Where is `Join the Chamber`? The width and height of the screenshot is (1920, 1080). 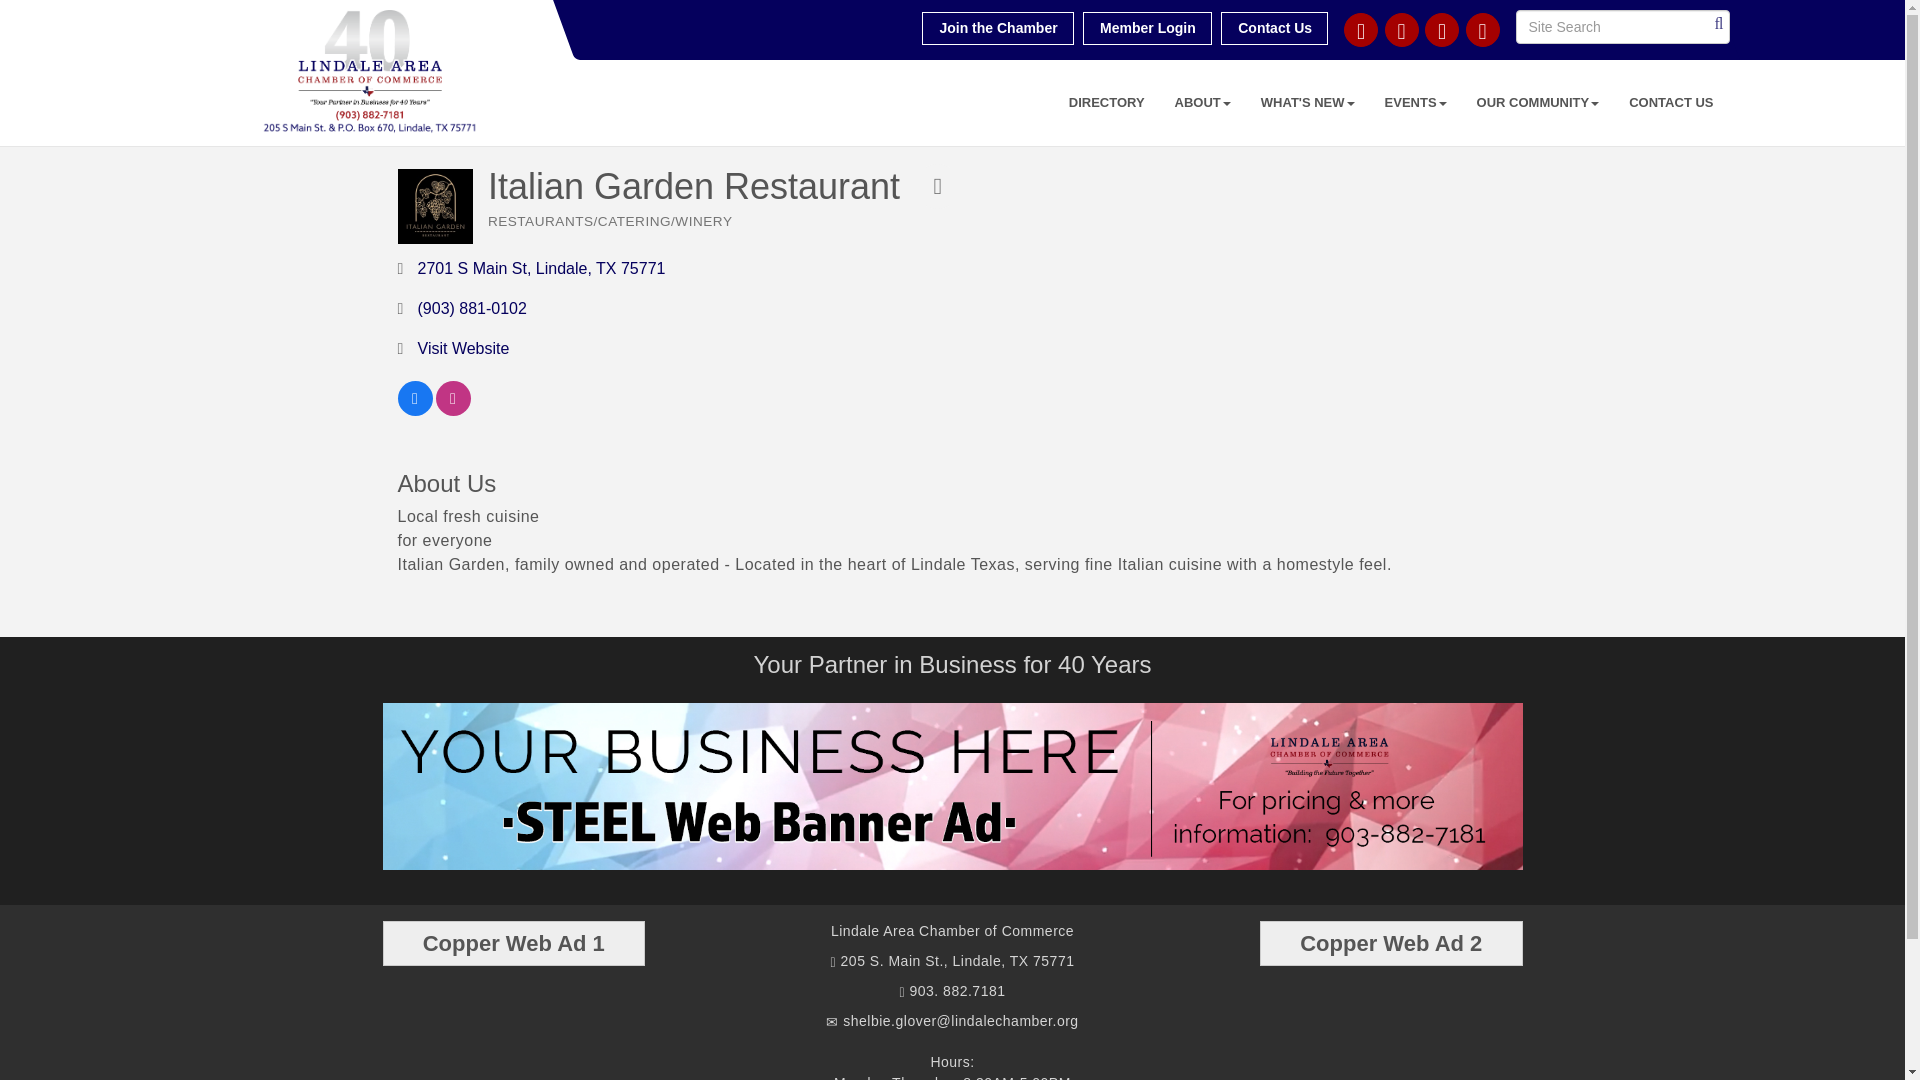 Join the Chamber is located at coordinates (997, 28).